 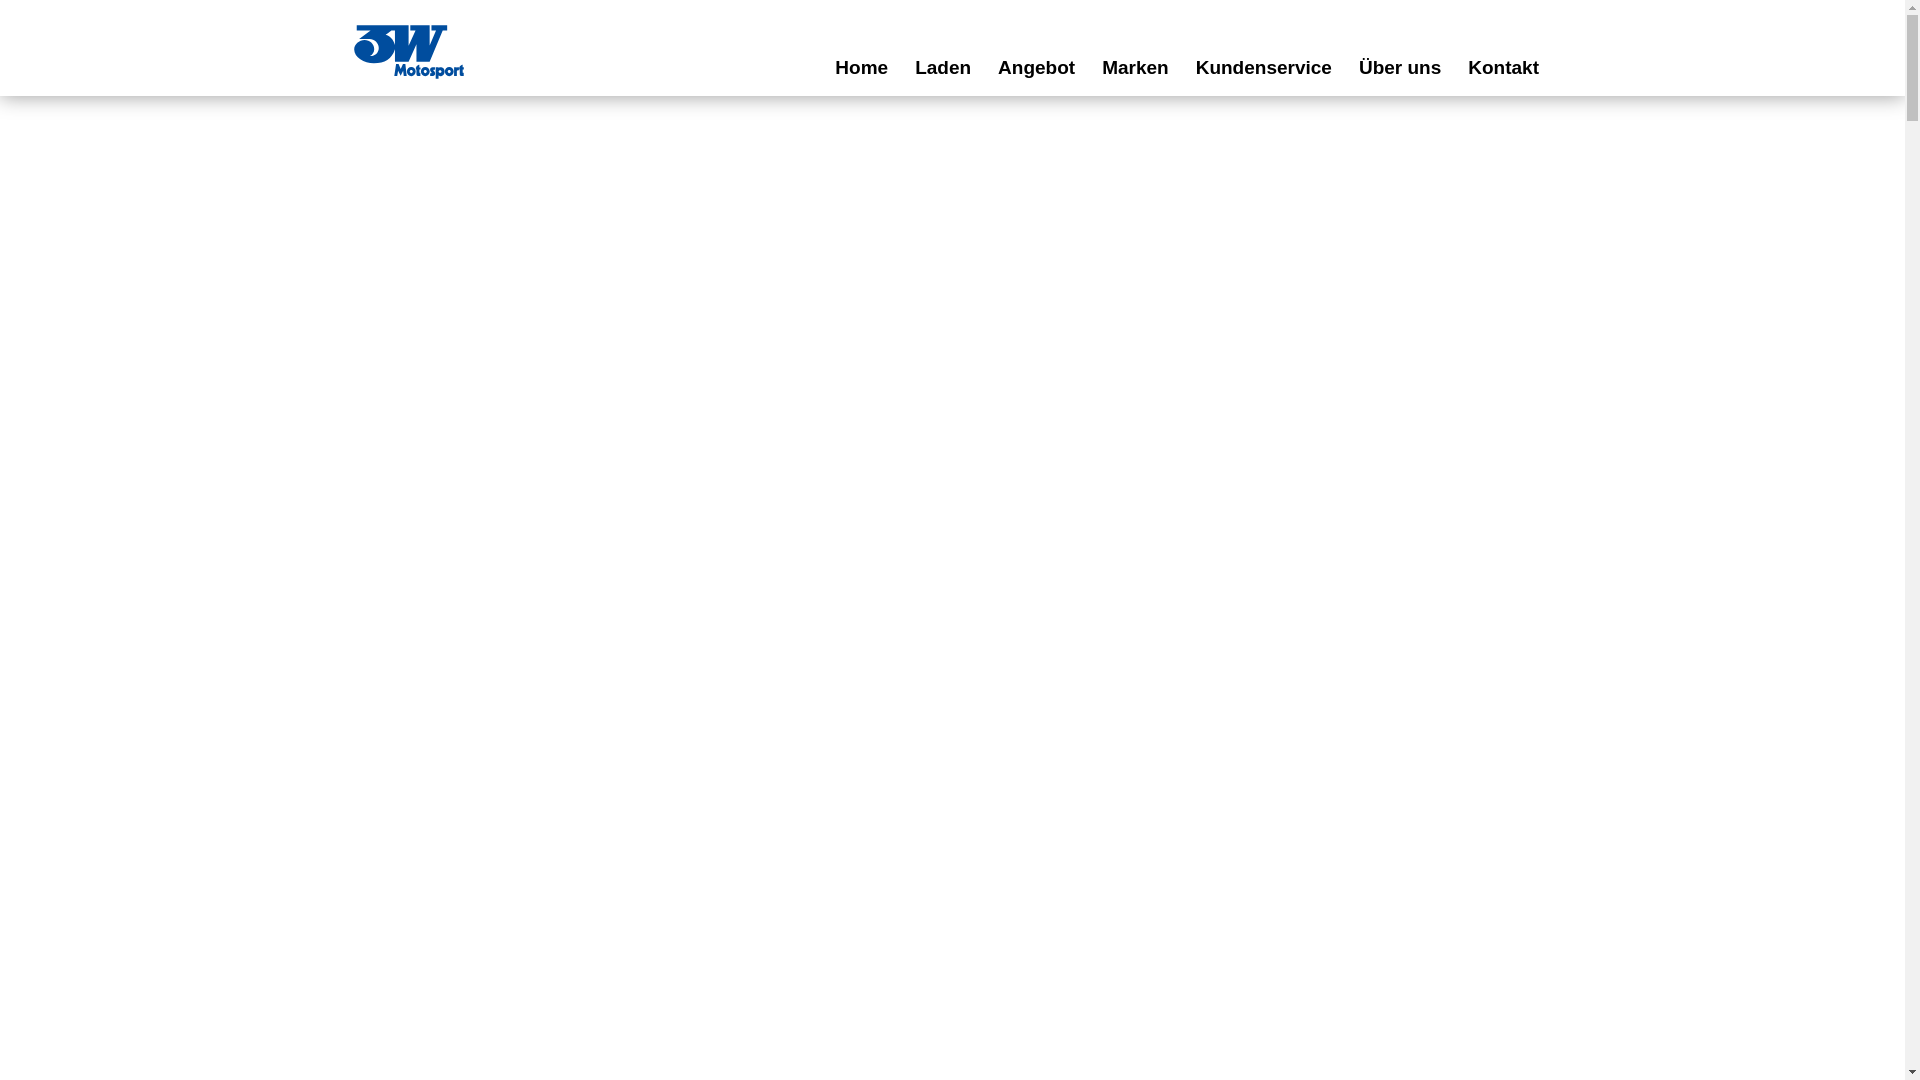 I want to click on Home, so click(x=862, y=68).